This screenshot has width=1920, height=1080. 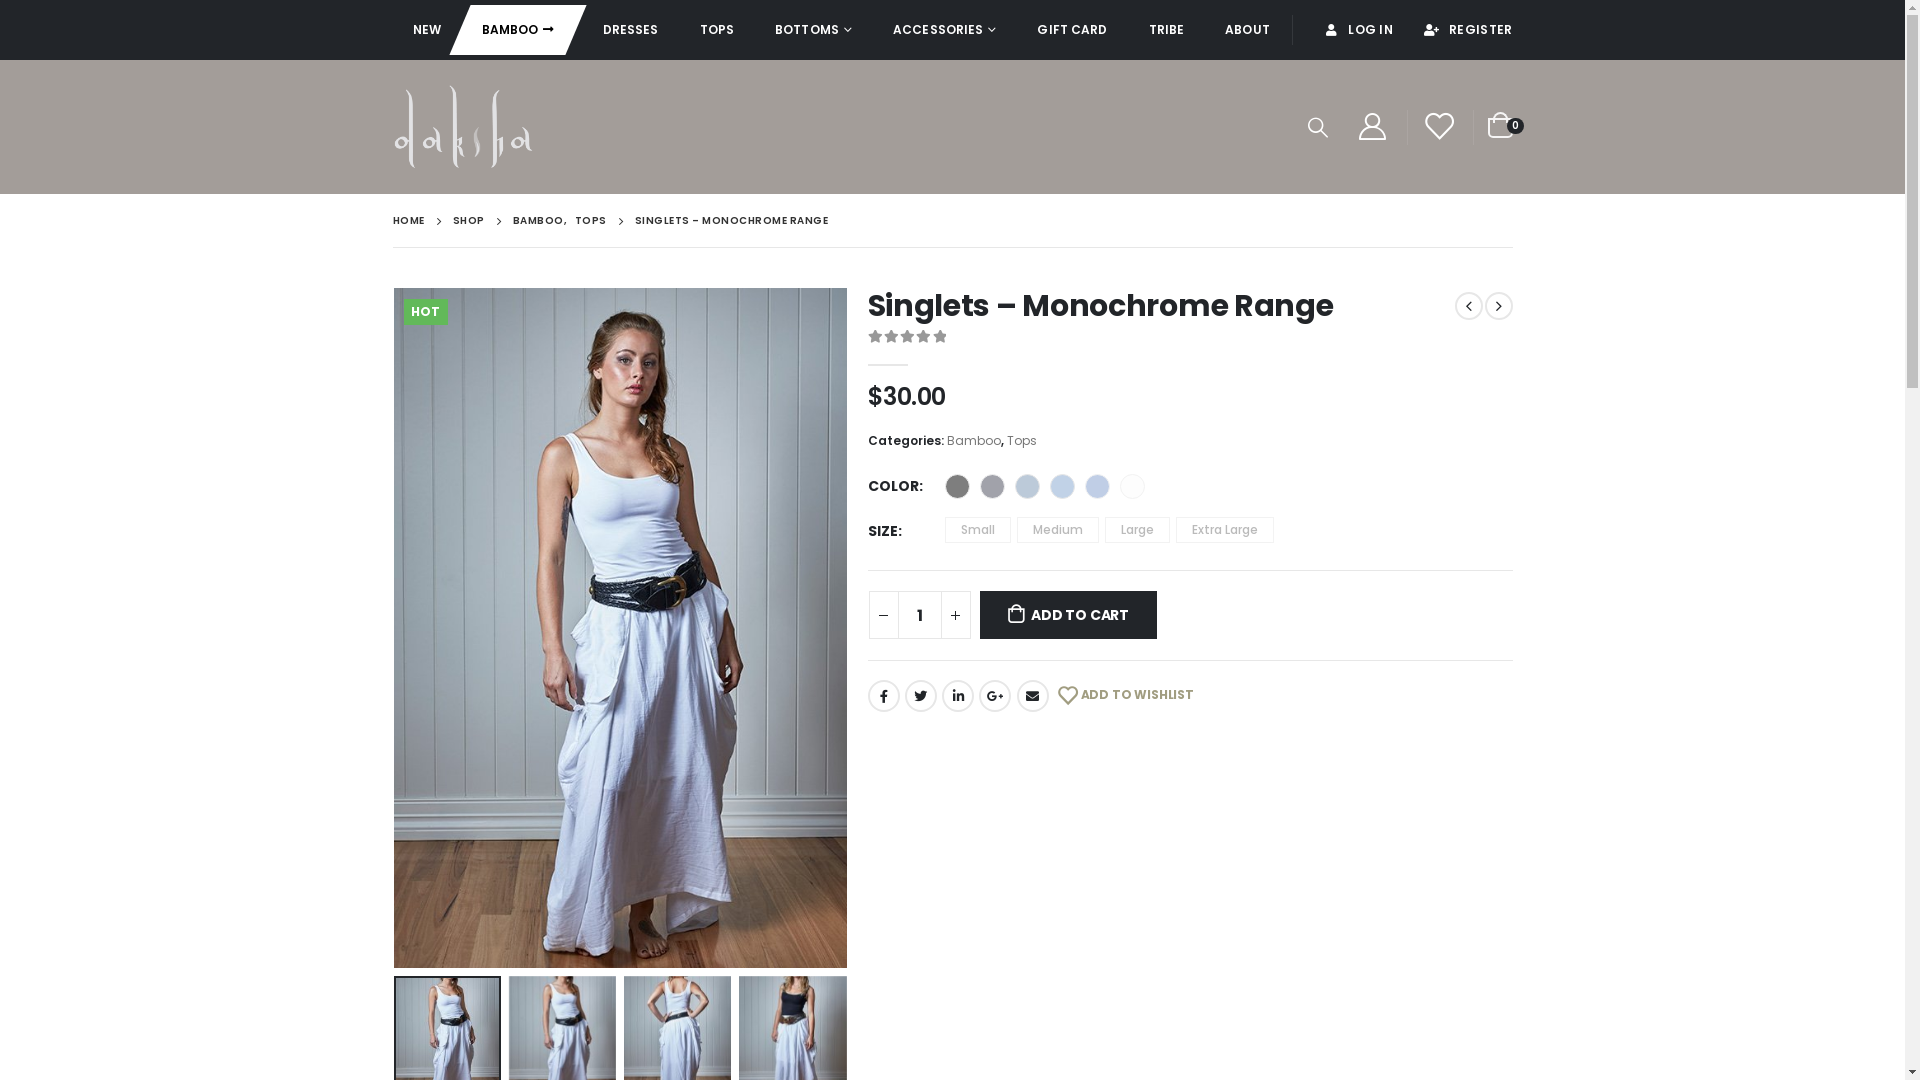 What do you see at coordinates (1026, 486) in the screenshot?
I see `Quail` at bounding box center [1026, 486].